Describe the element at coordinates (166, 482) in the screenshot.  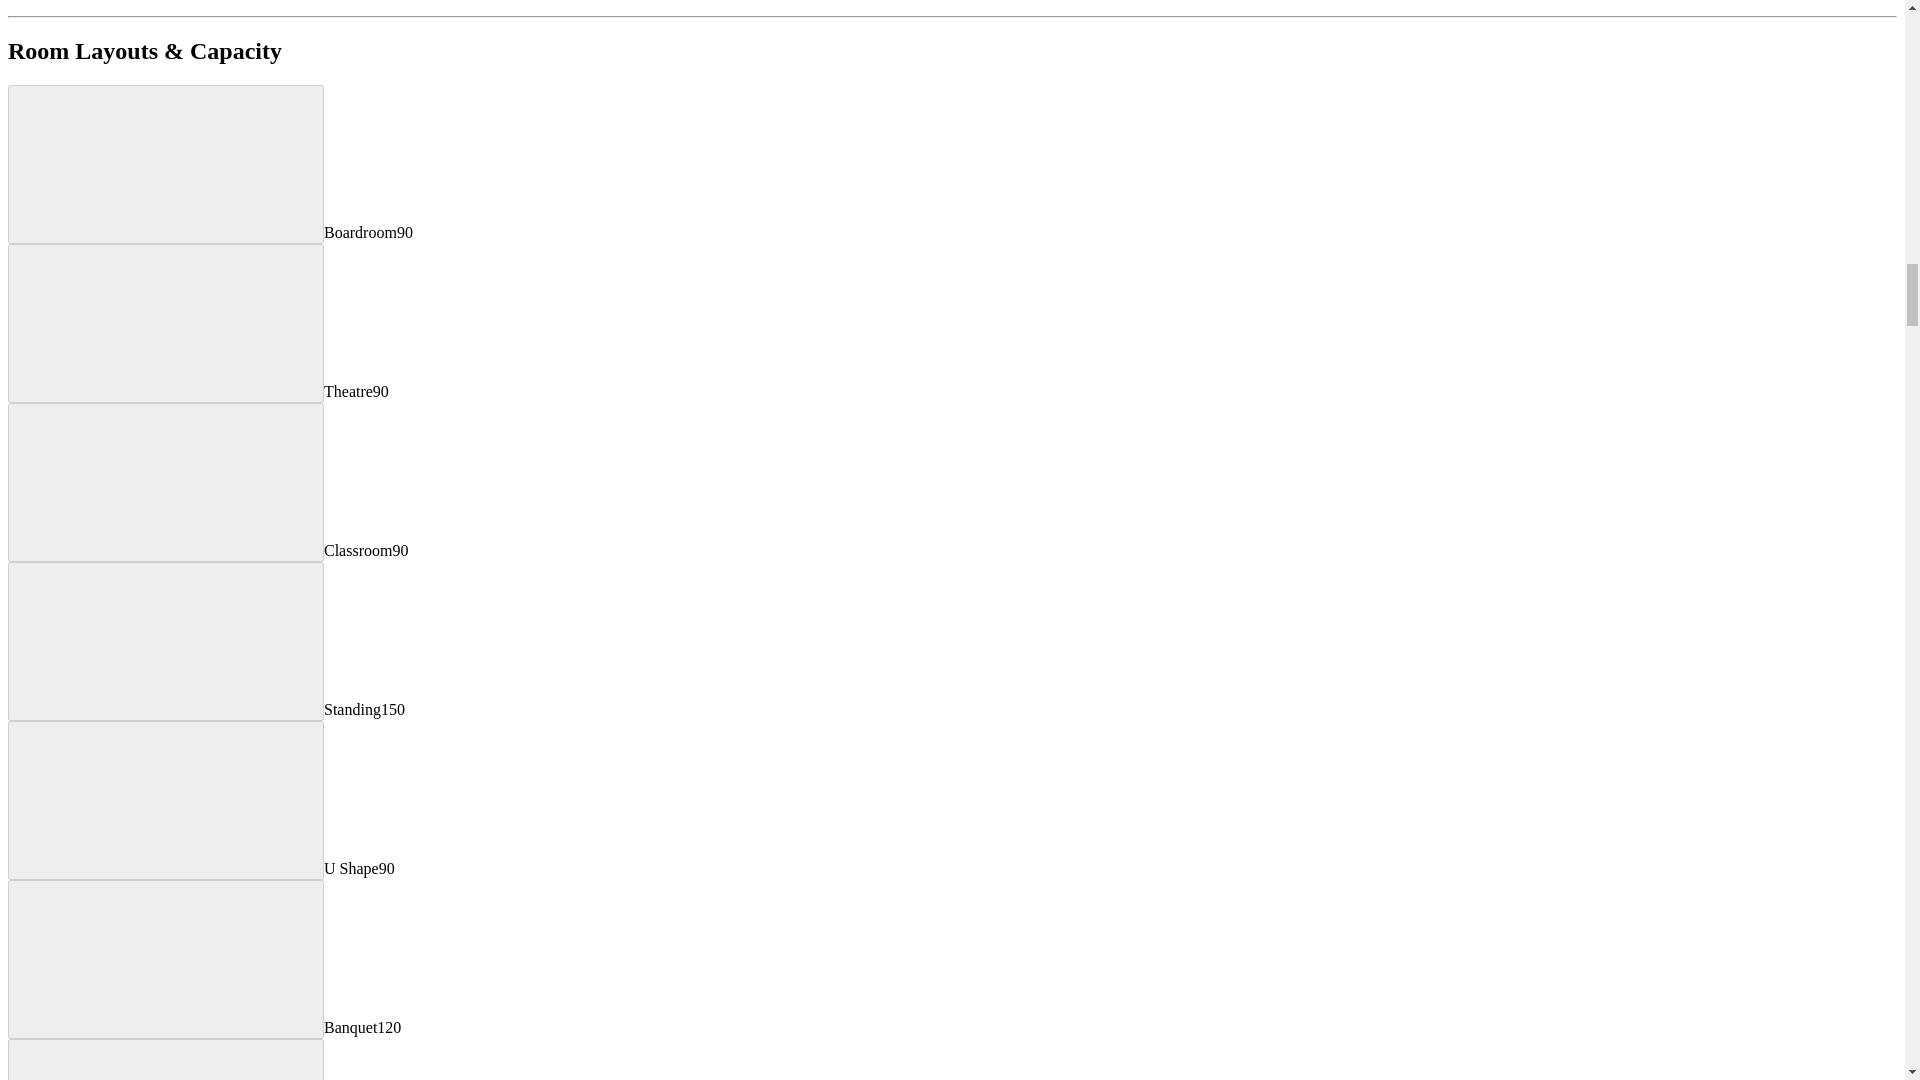
I see `Select Classroom layout` at that location.